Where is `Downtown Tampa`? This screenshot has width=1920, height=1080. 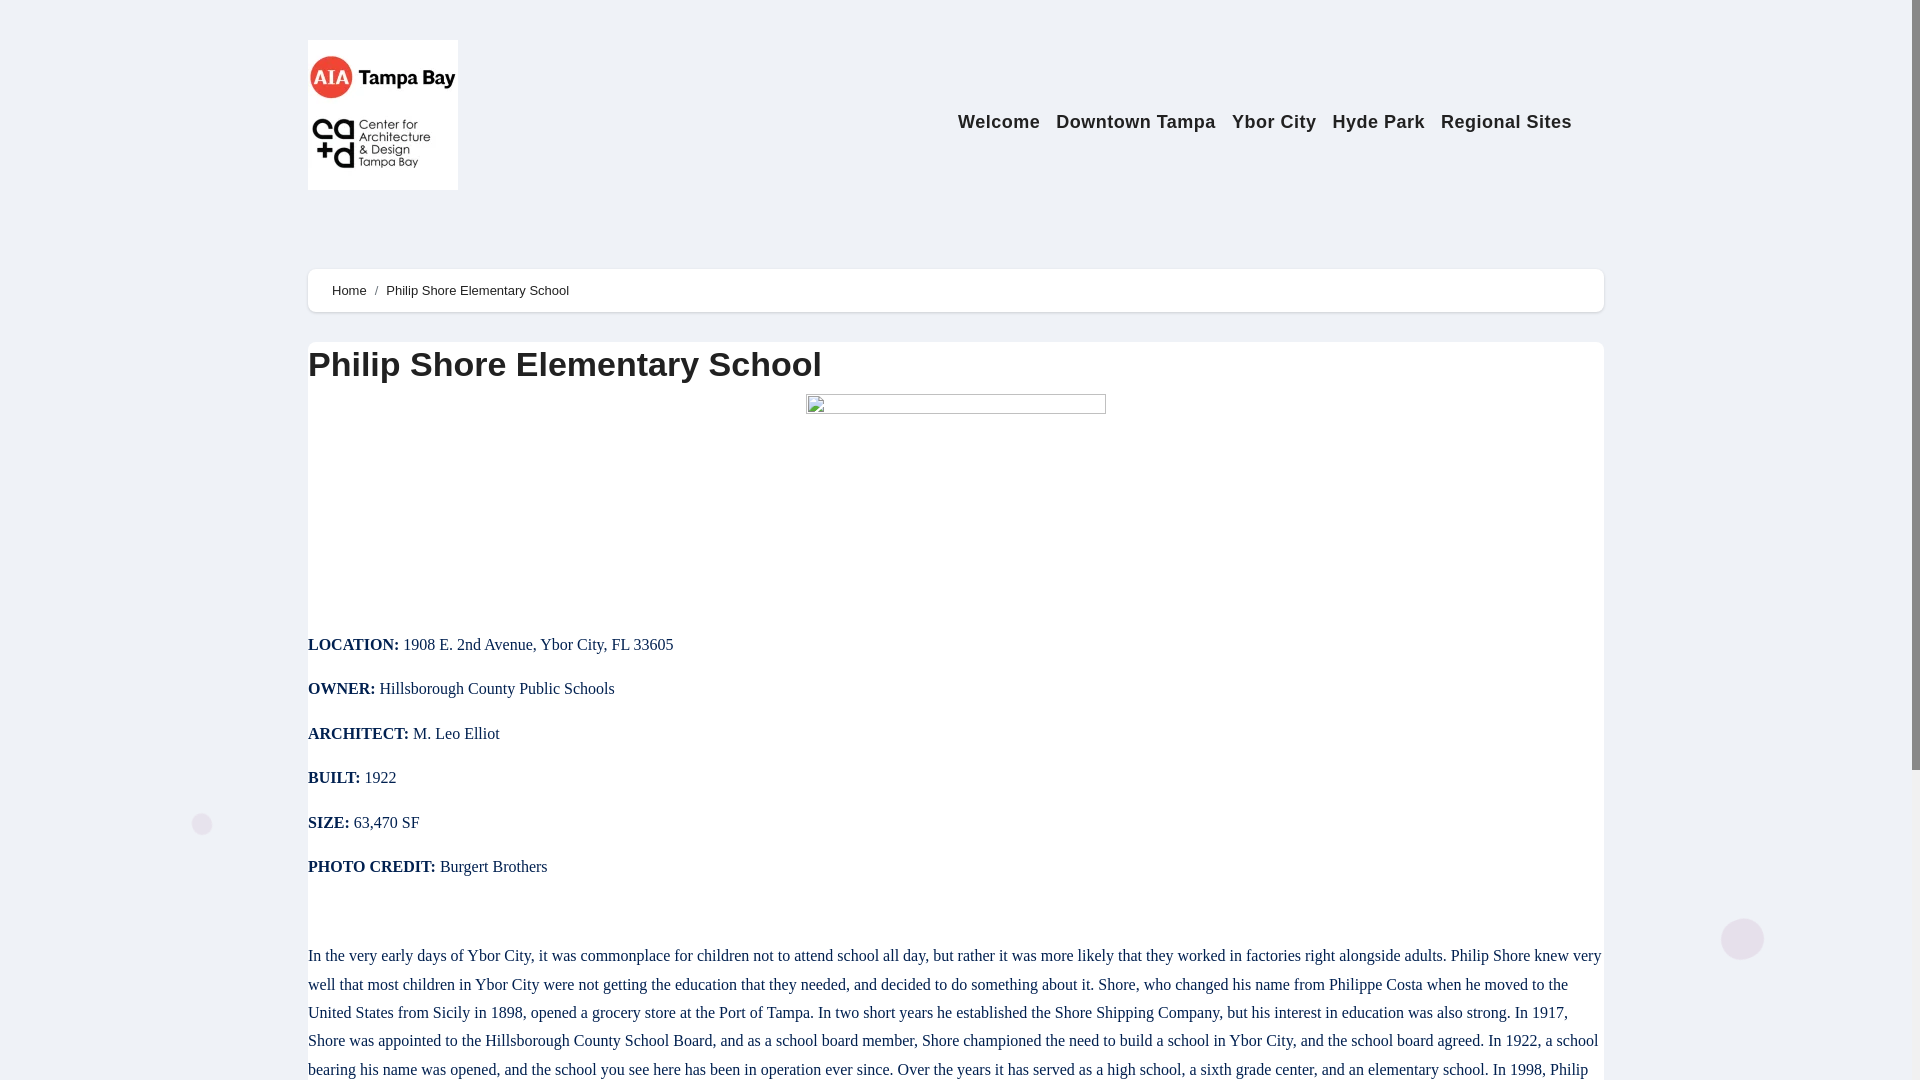 Downtown Tampa is located at coordinates (1136, 122).